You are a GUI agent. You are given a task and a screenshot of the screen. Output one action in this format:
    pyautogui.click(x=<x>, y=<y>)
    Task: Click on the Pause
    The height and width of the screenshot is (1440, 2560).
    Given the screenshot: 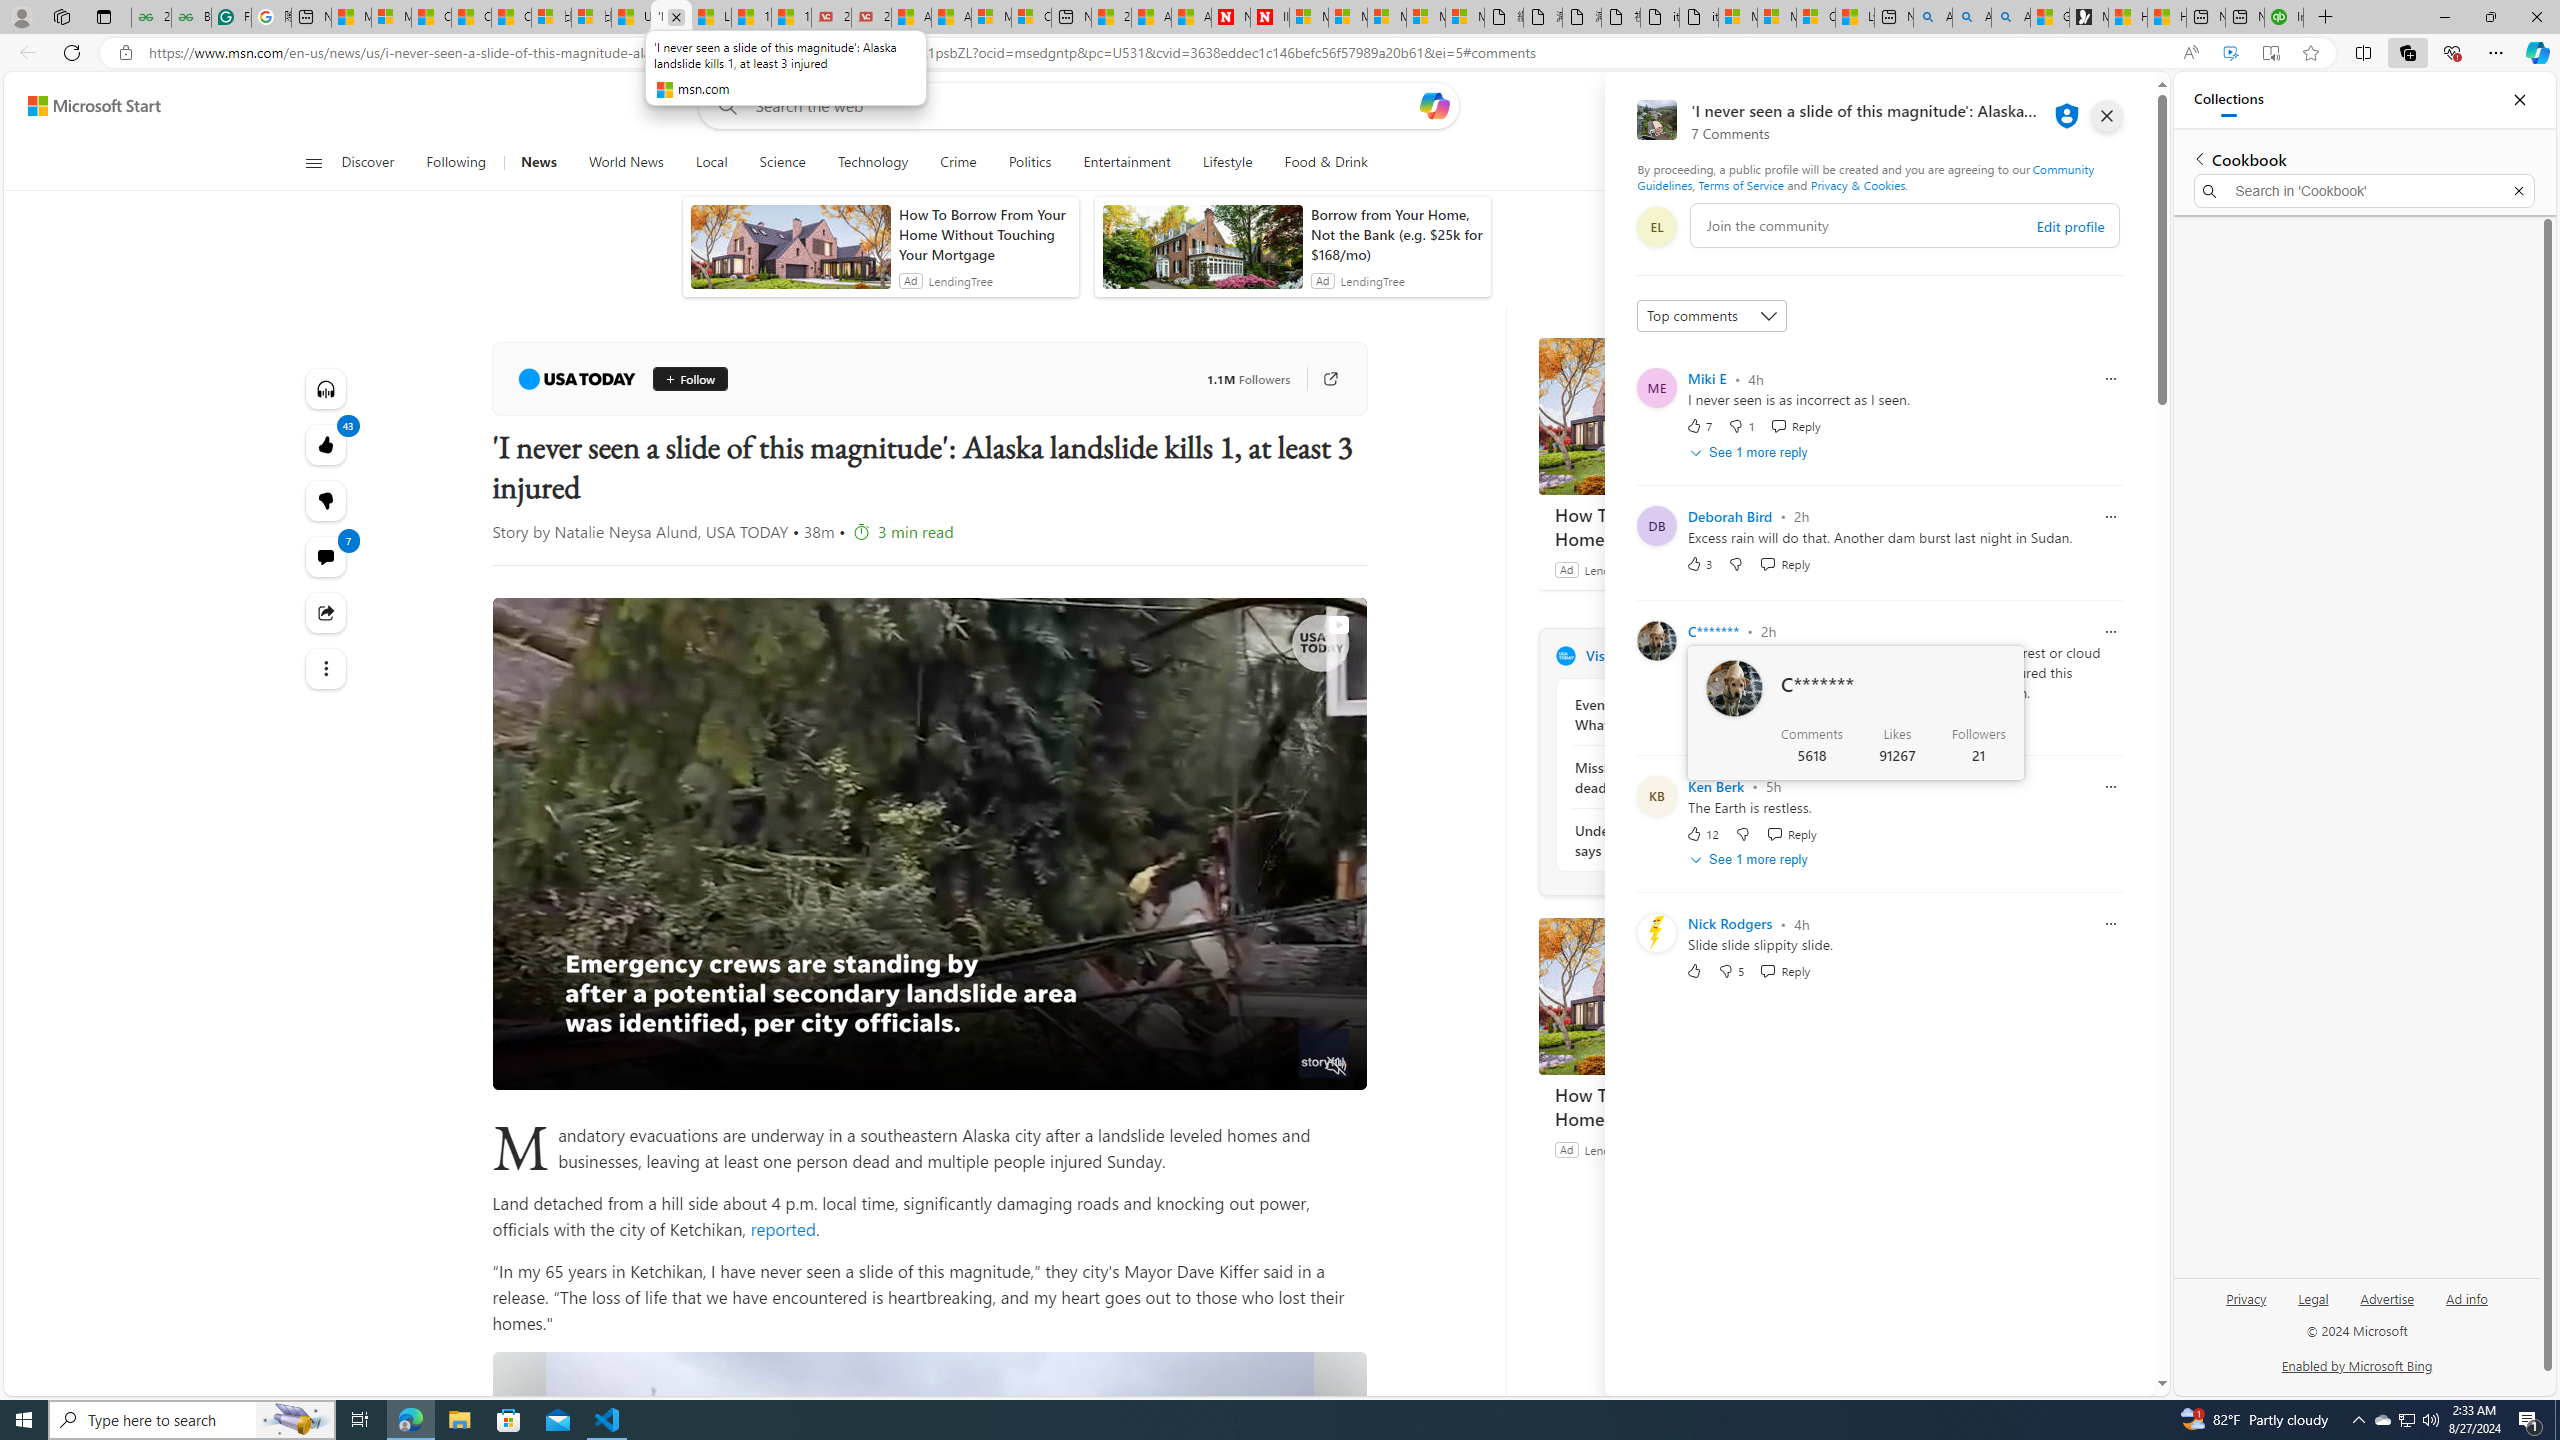 What is the action you would take?
    pyautogui.click(x=522, y=1067)
    